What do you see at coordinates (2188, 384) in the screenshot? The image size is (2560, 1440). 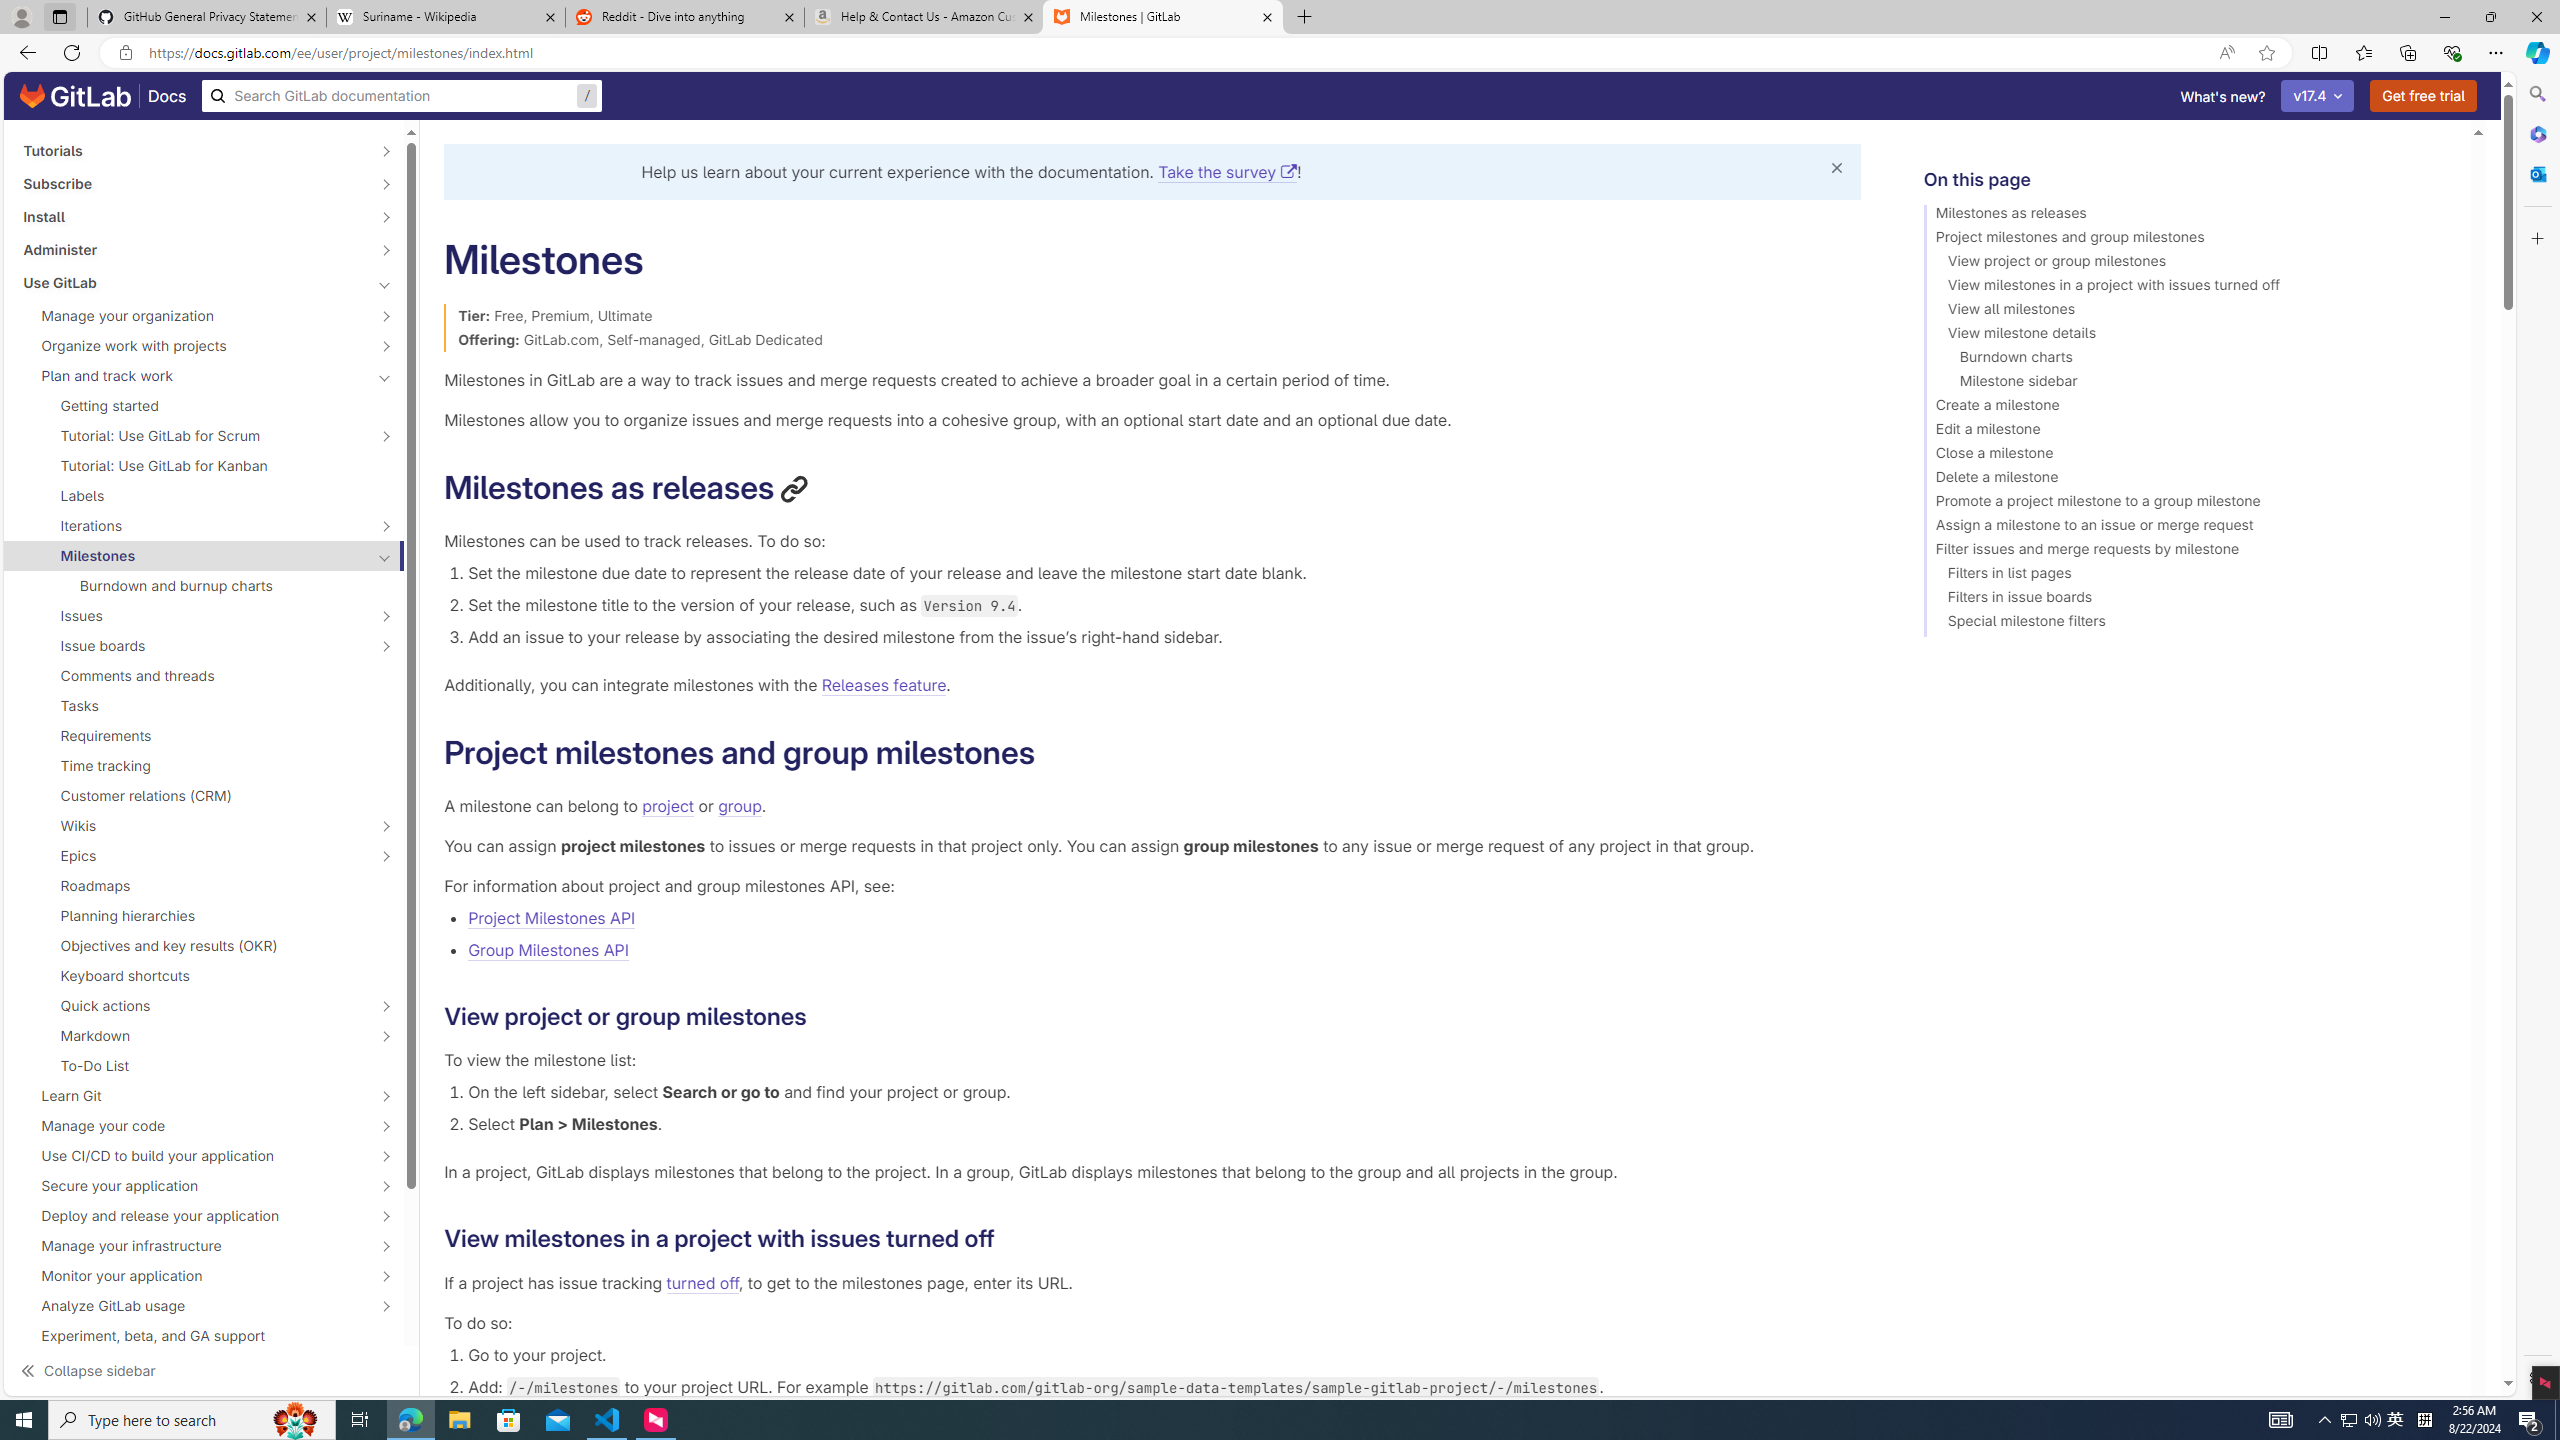 I see `Milestone sidebar` at bounding box center [2188, 384].